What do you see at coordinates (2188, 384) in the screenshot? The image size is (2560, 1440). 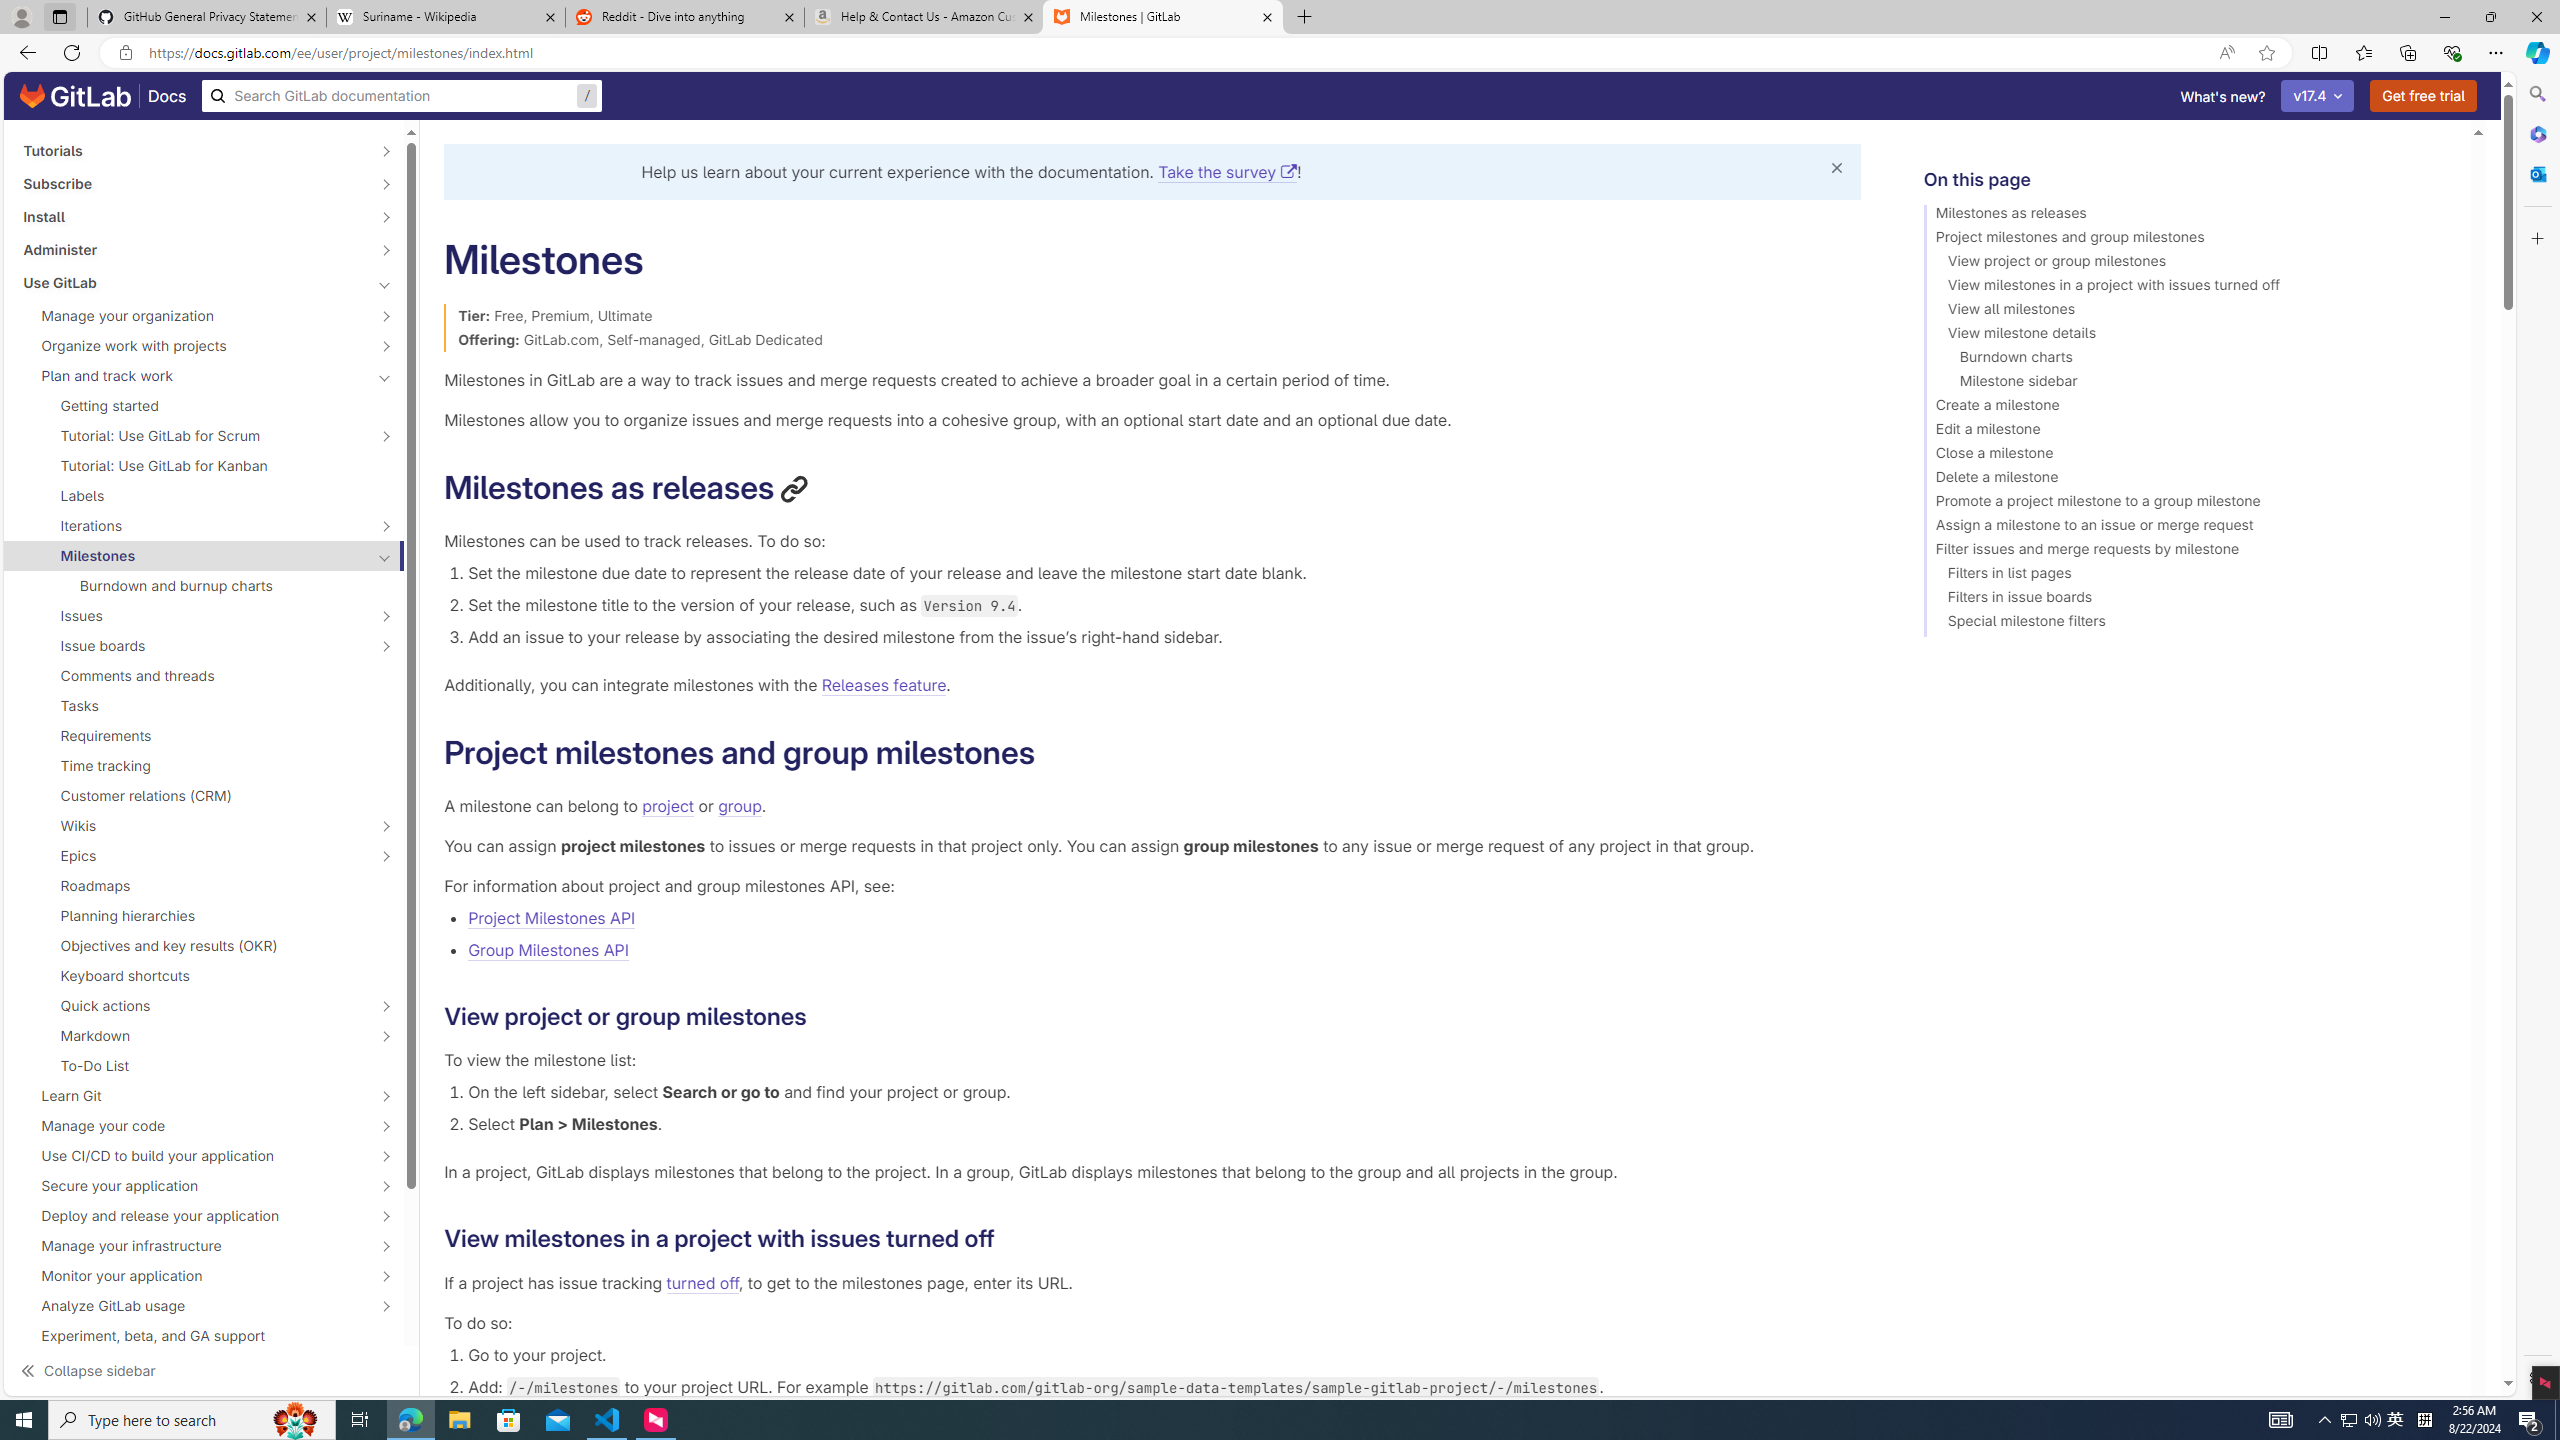 I see `Milestone sidebar` at bounding box center [2188, 384].